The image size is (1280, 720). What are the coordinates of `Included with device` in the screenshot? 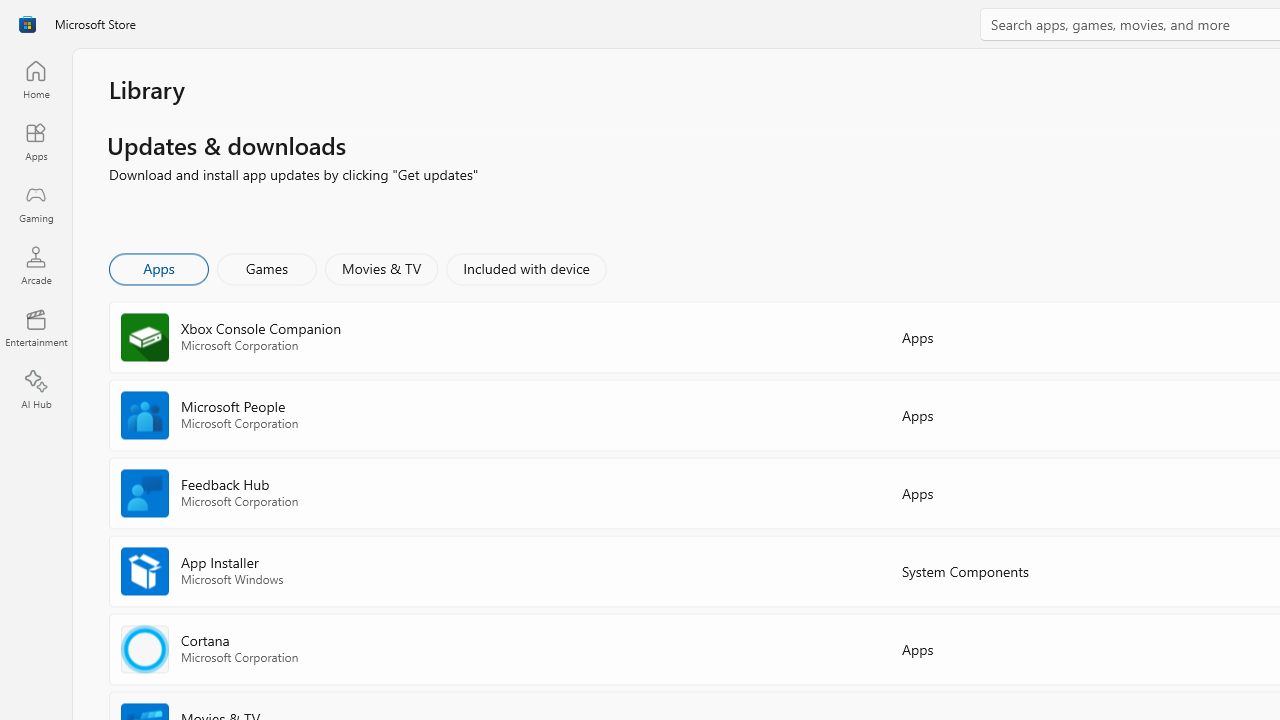 It's located at (525, 268).